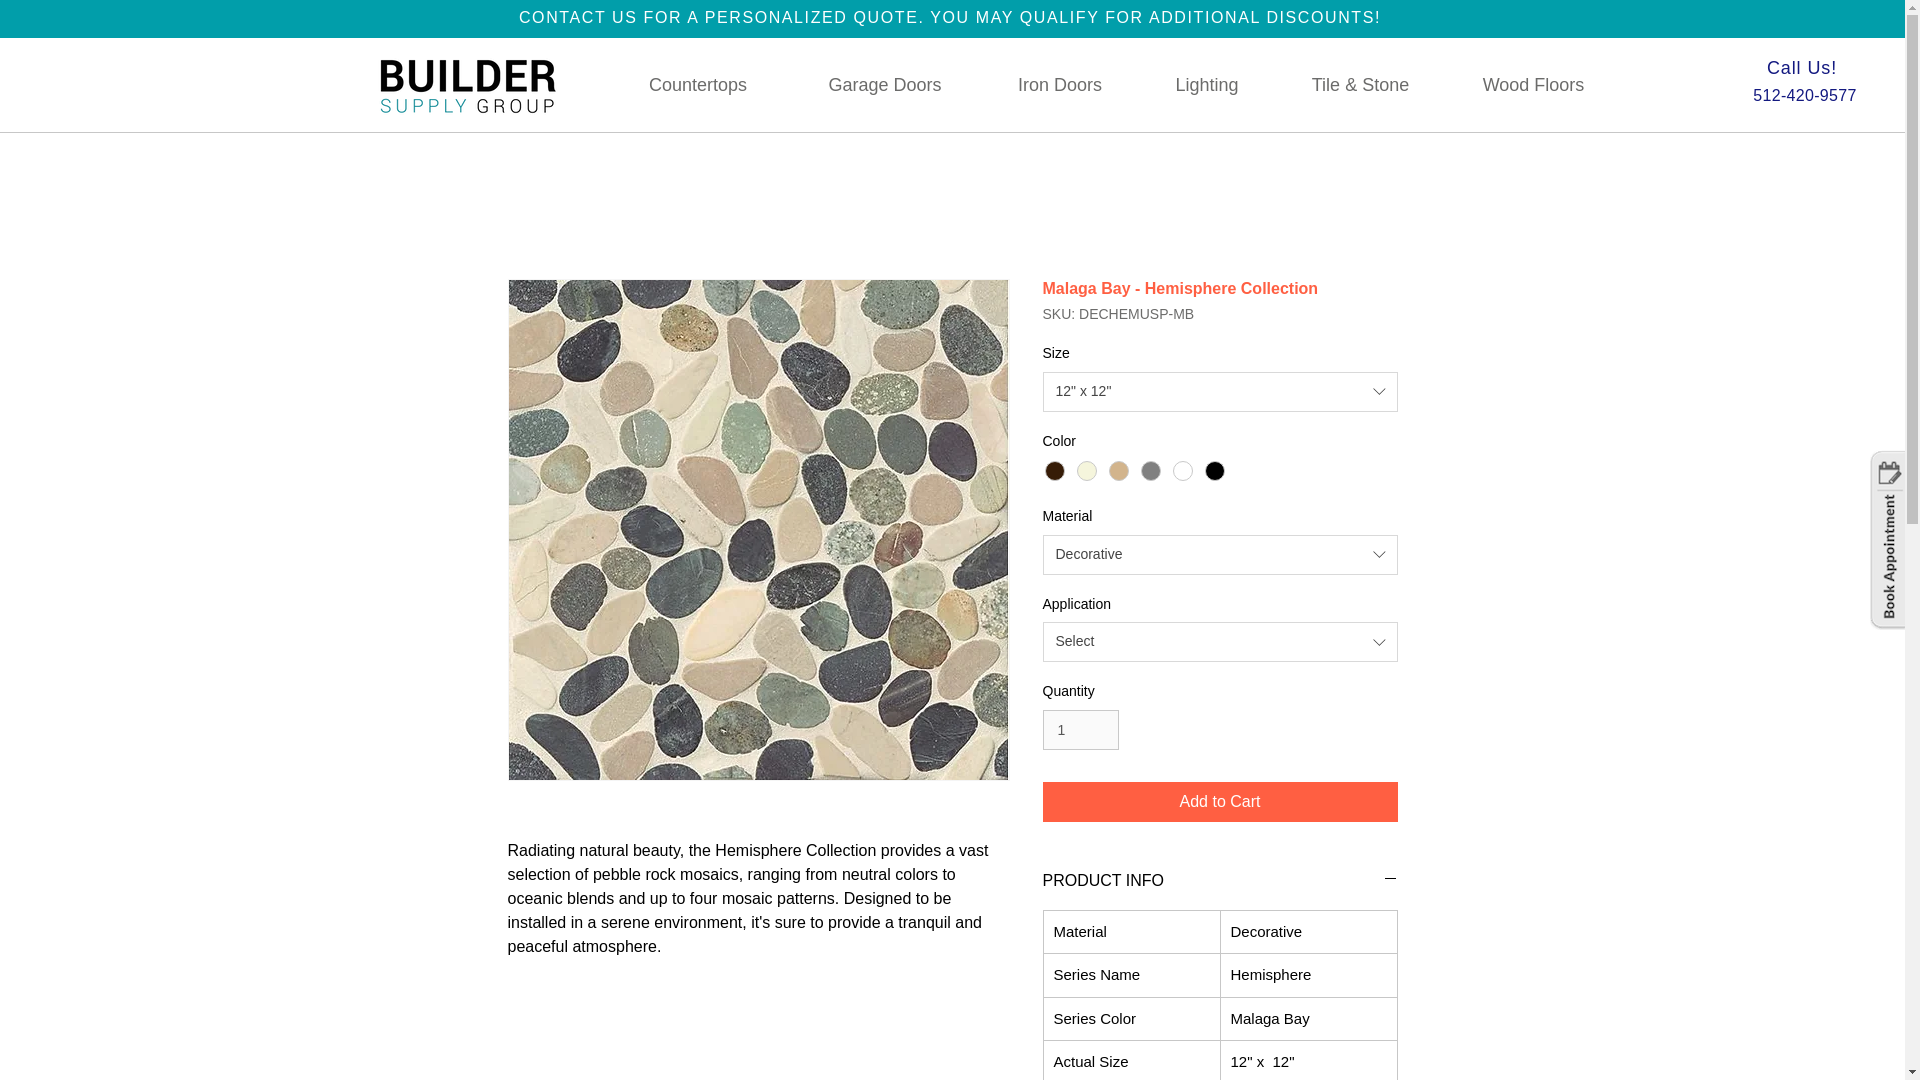 The height and width of the screenshot is (1080, 1920). What do you see at coordinates (1206, 85) in the screenshot?
I see `Lighting` at bounding box center [1206, 85].